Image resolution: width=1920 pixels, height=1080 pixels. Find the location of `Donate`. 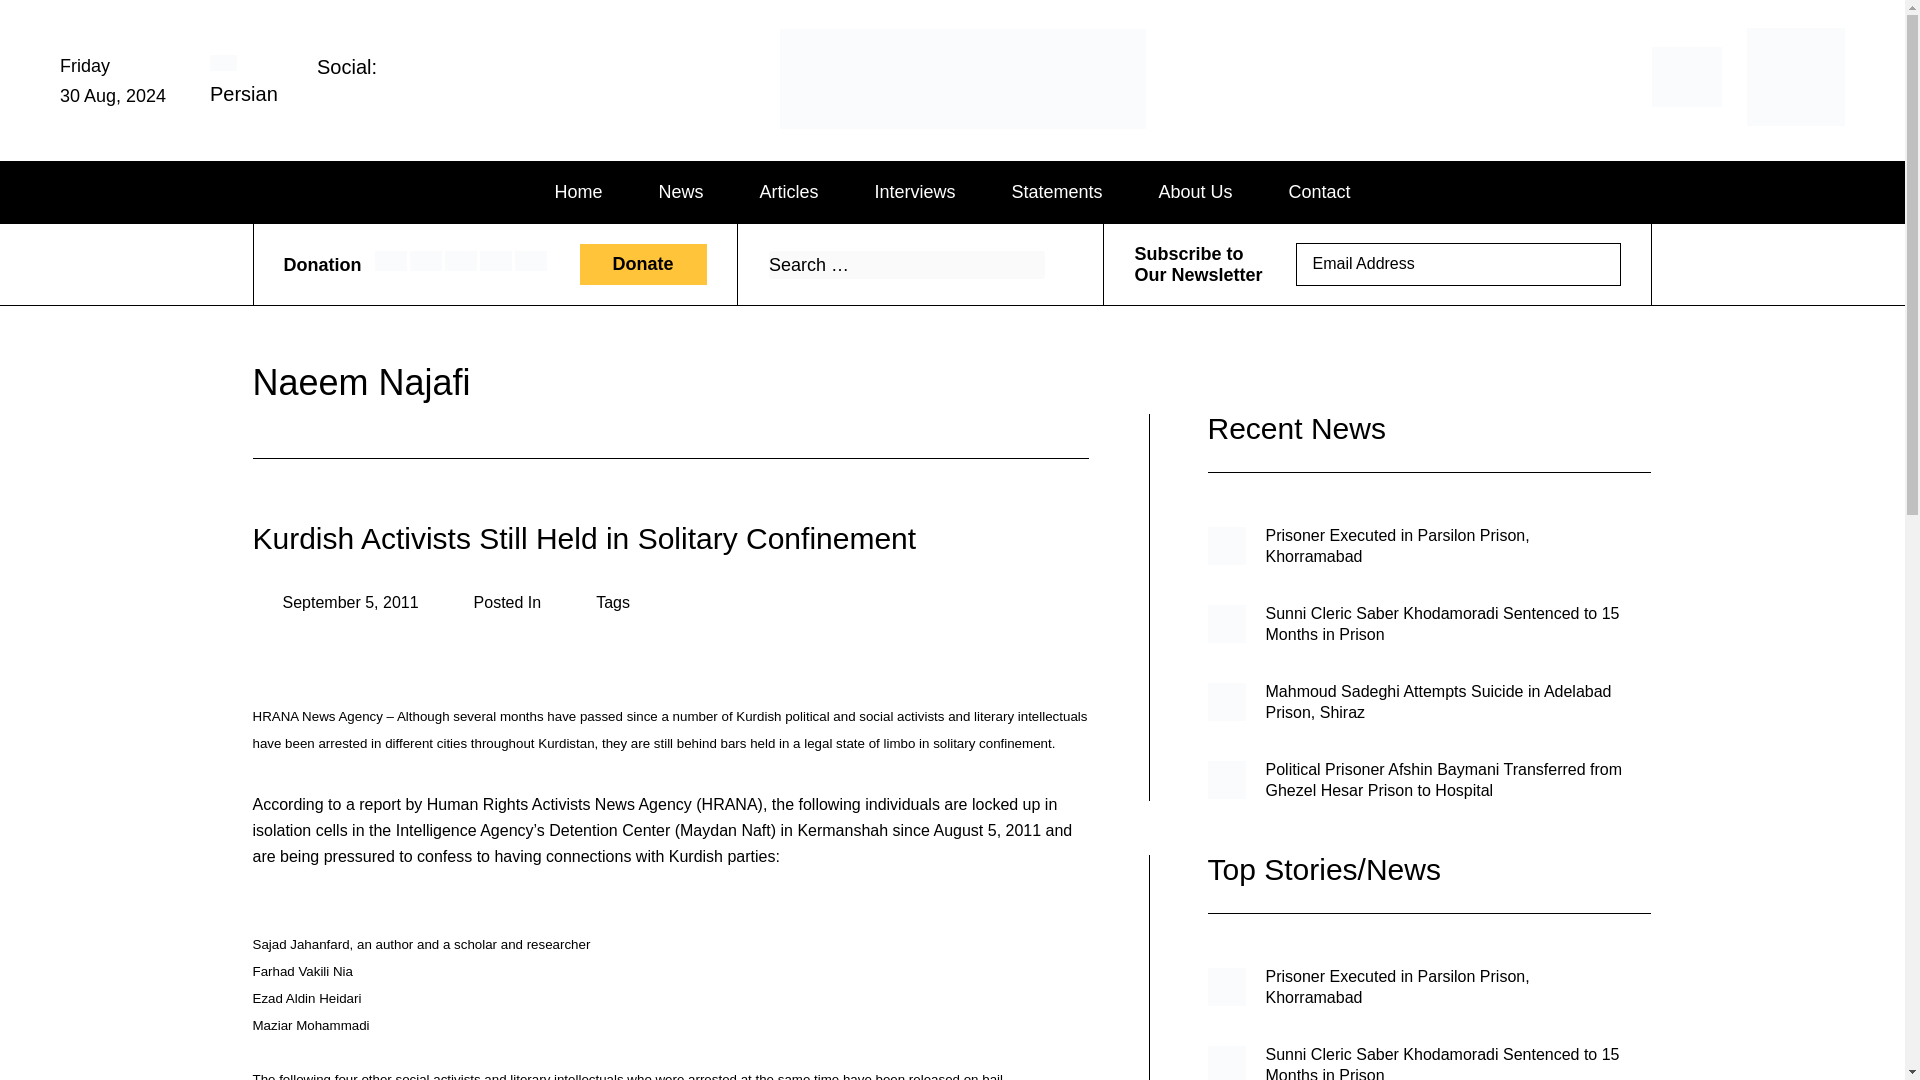

Donate is located at coordinates (642, 266).